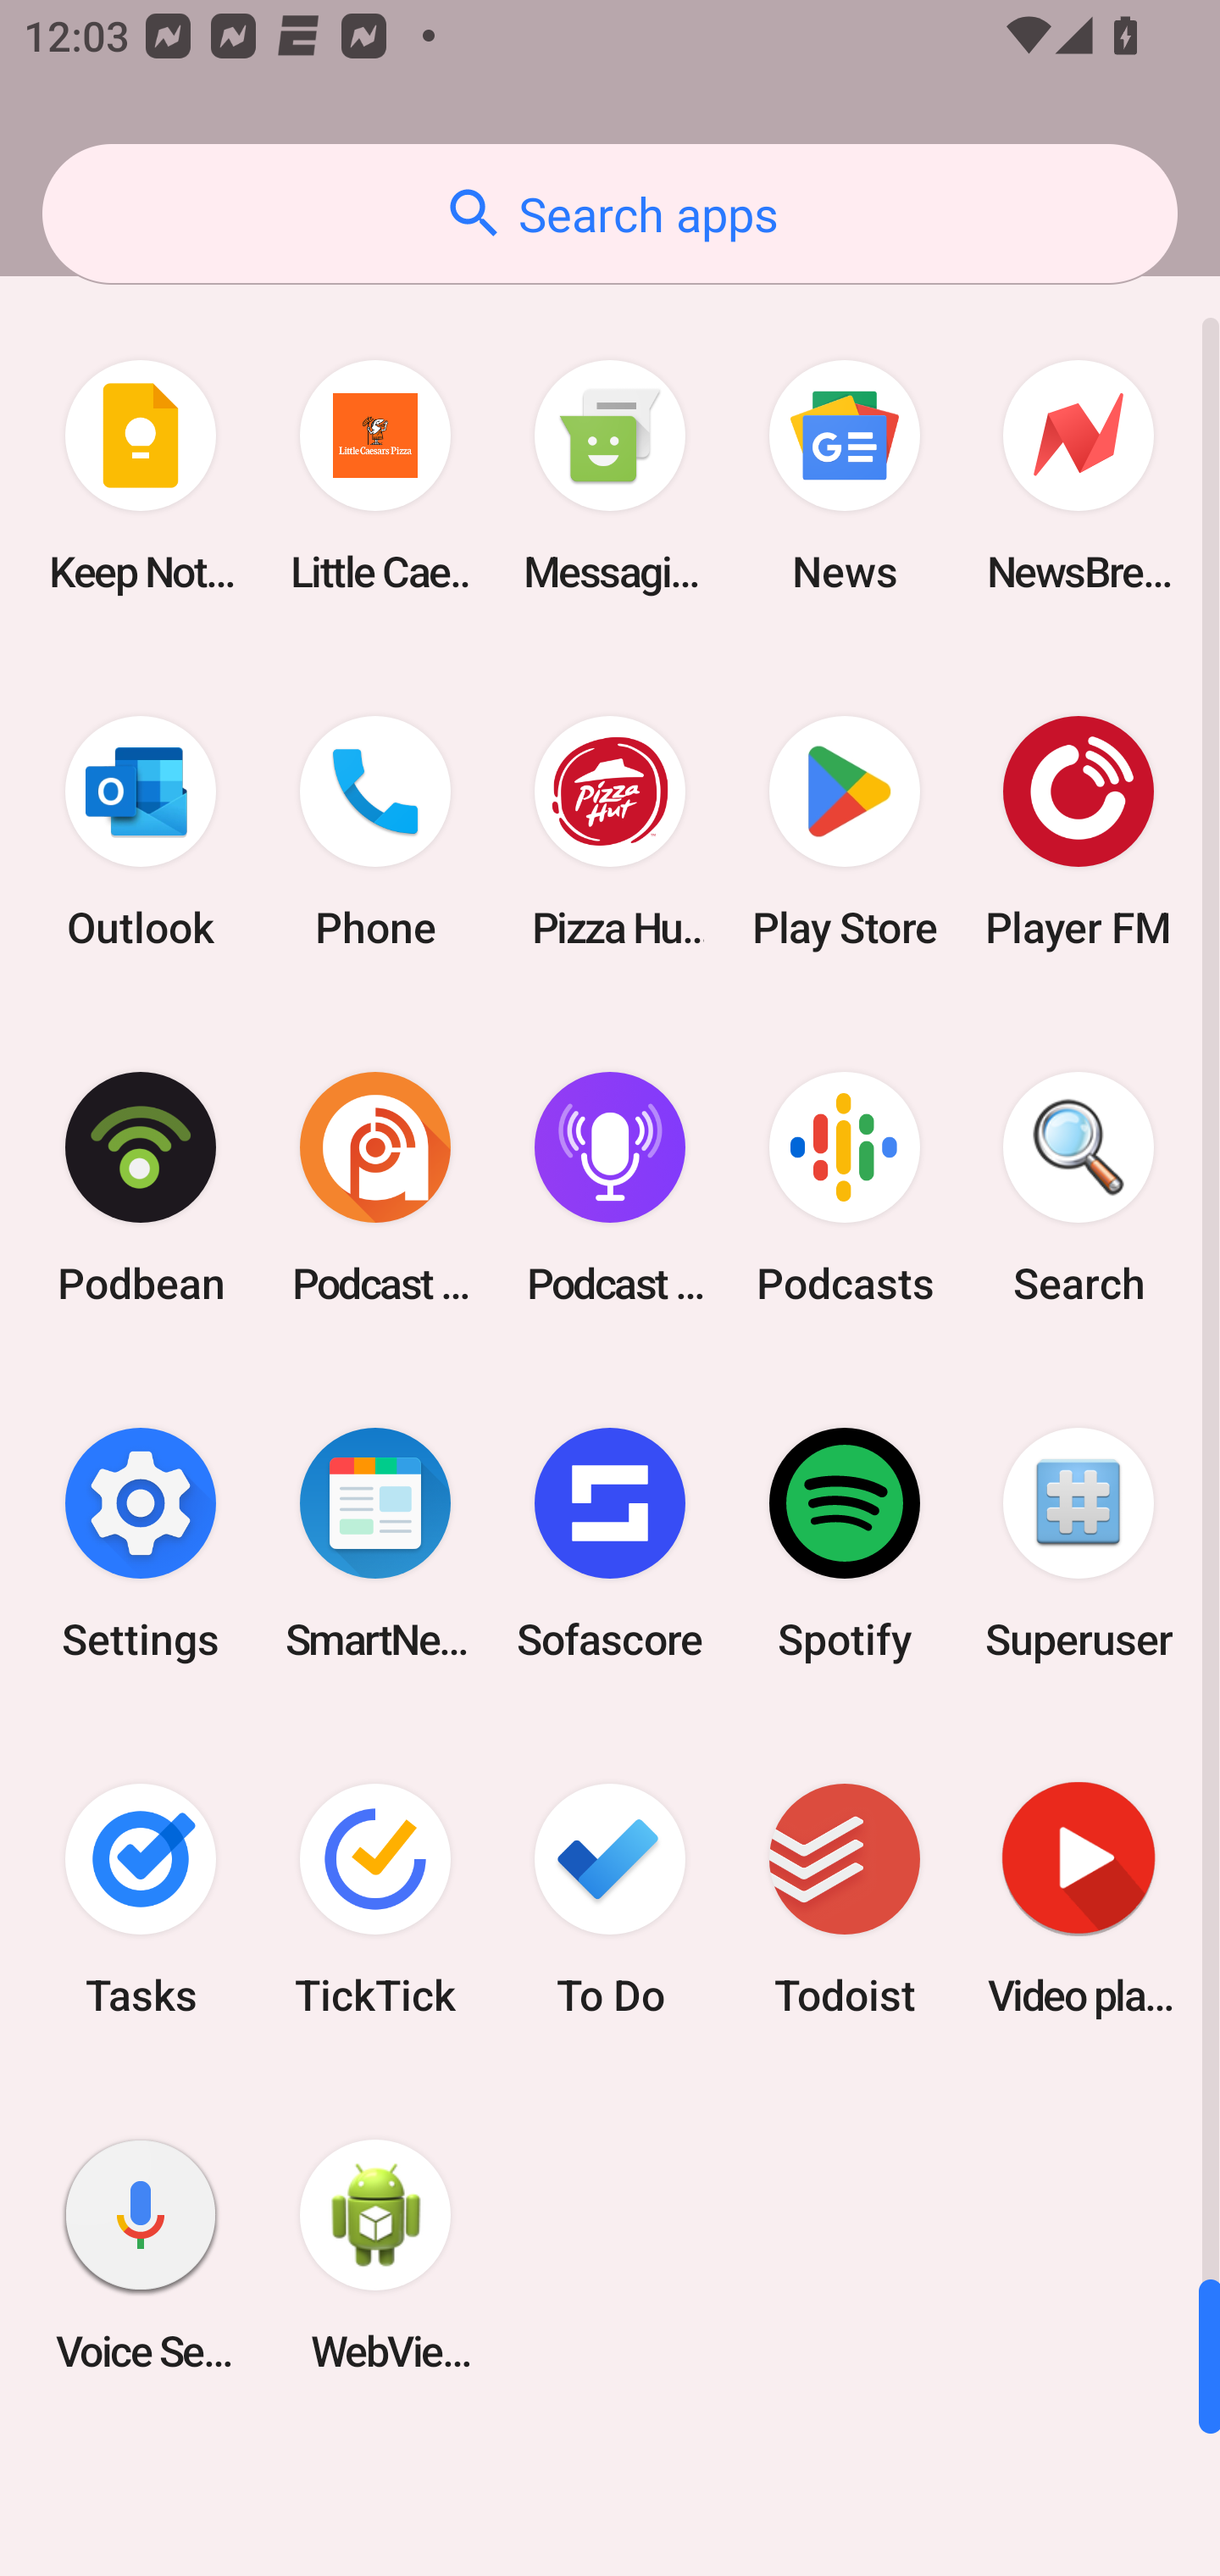 The image size is (1220, 2576). I want to click on Play Store, so click(844, 832).